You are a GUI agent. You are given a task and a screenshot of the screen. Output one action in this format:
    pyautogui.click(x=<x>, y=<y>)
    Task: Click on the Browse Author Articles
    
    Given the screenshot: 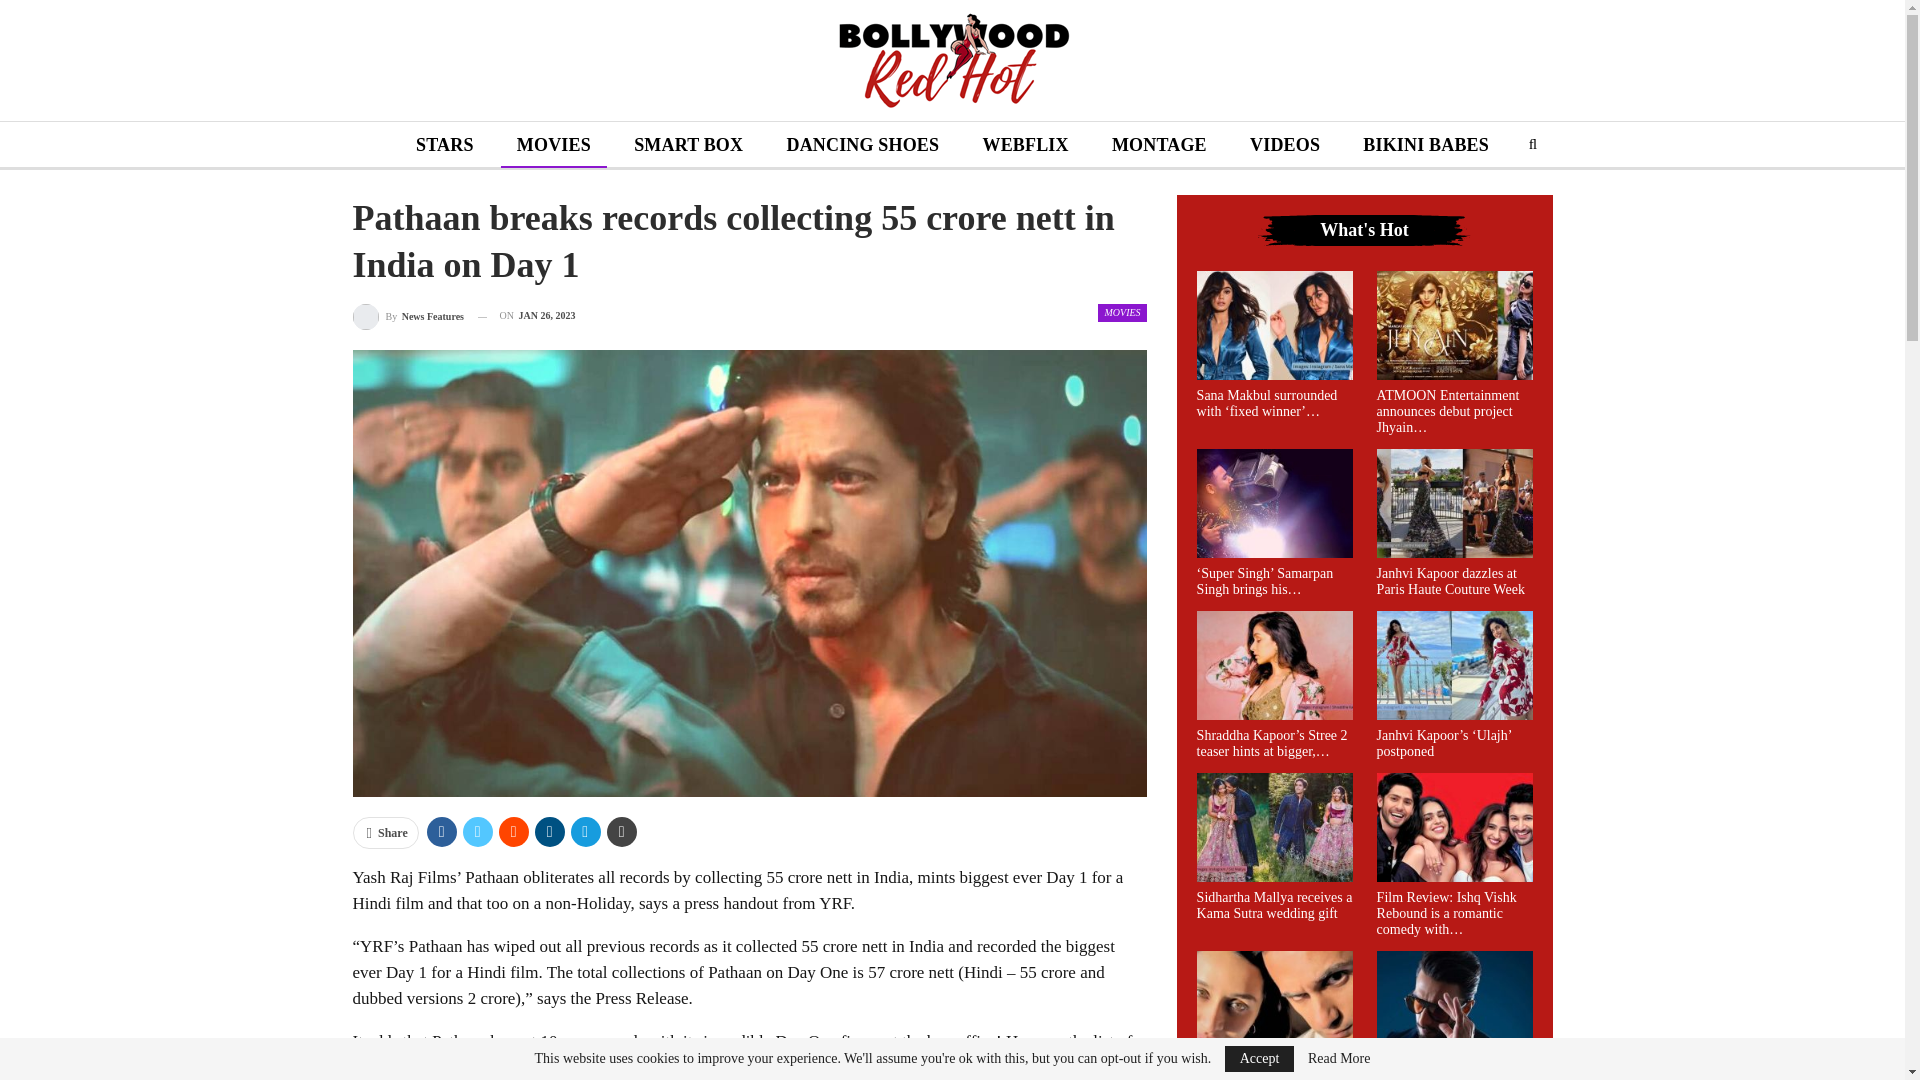 What is the action you would take?
    pyautogui.click(x=406, y=316)
    